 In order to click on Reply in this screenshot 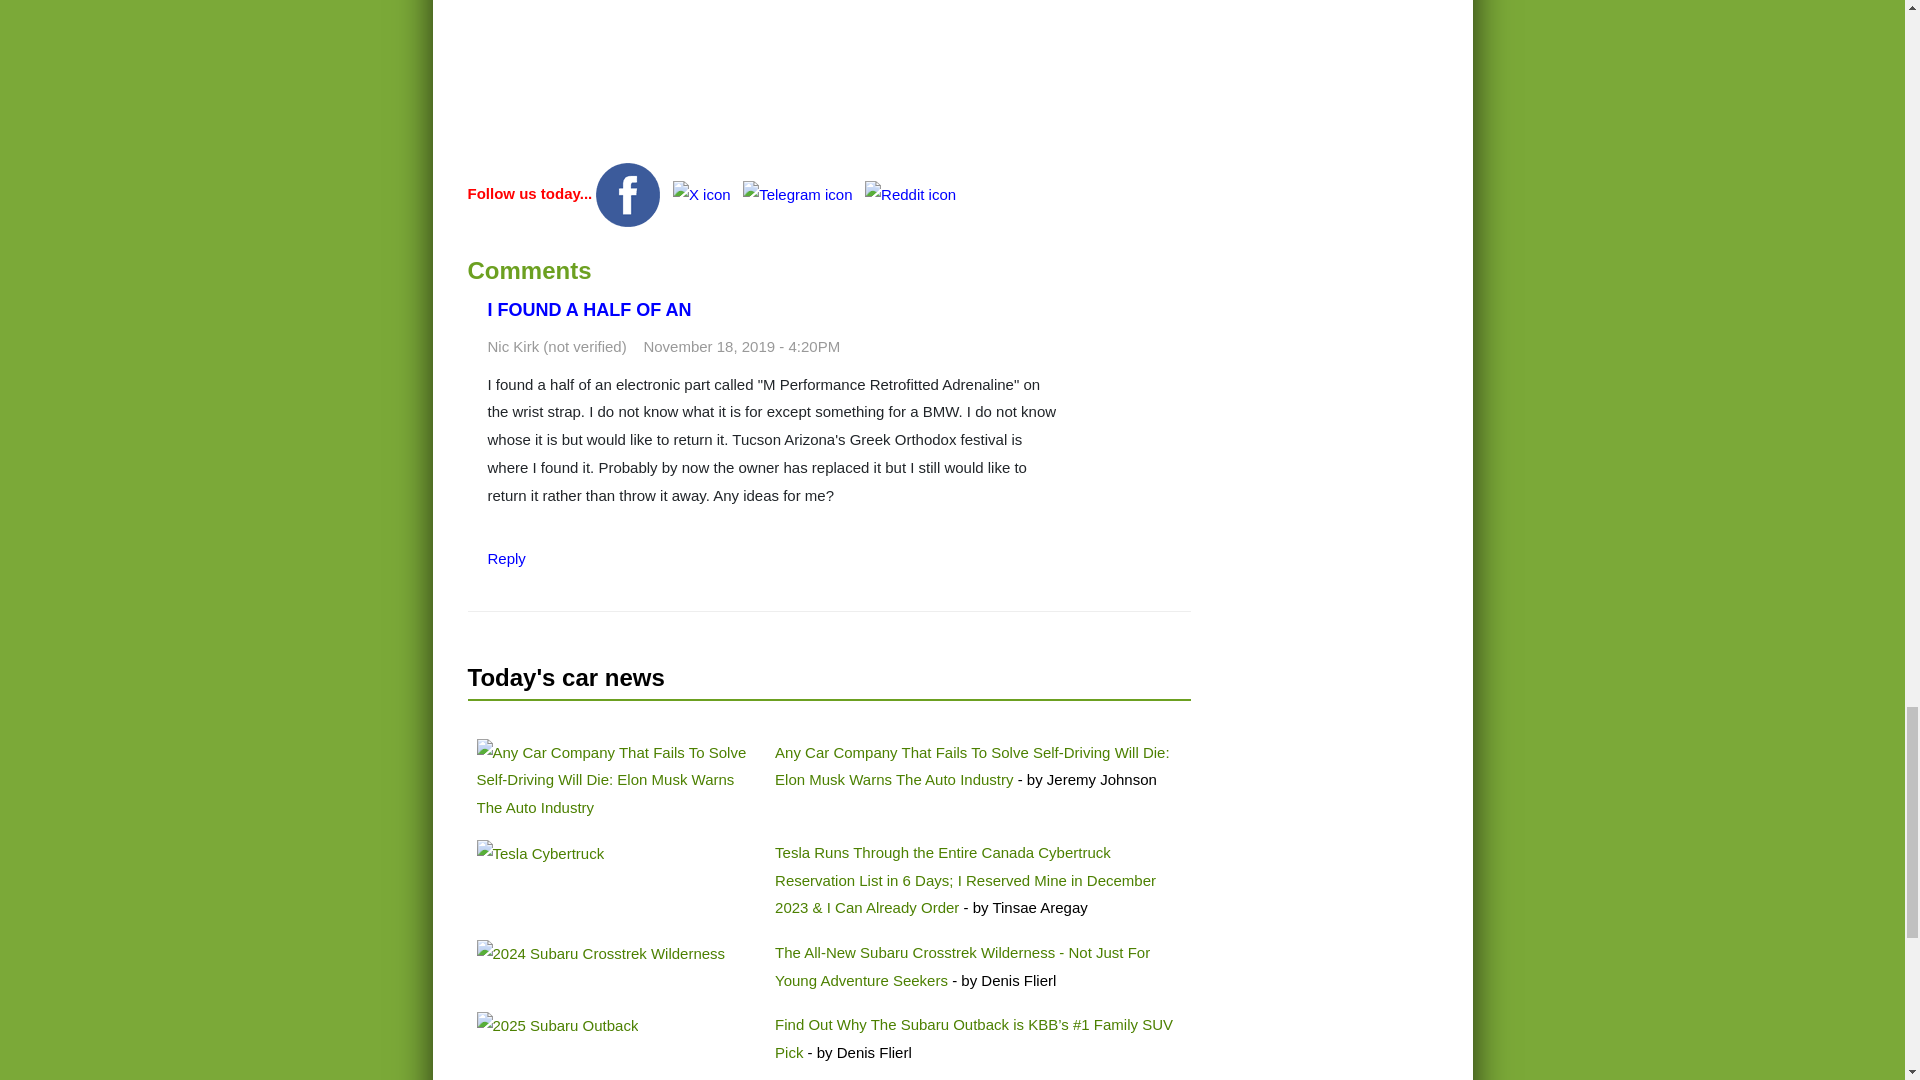, I will do `click(506, 558)`.